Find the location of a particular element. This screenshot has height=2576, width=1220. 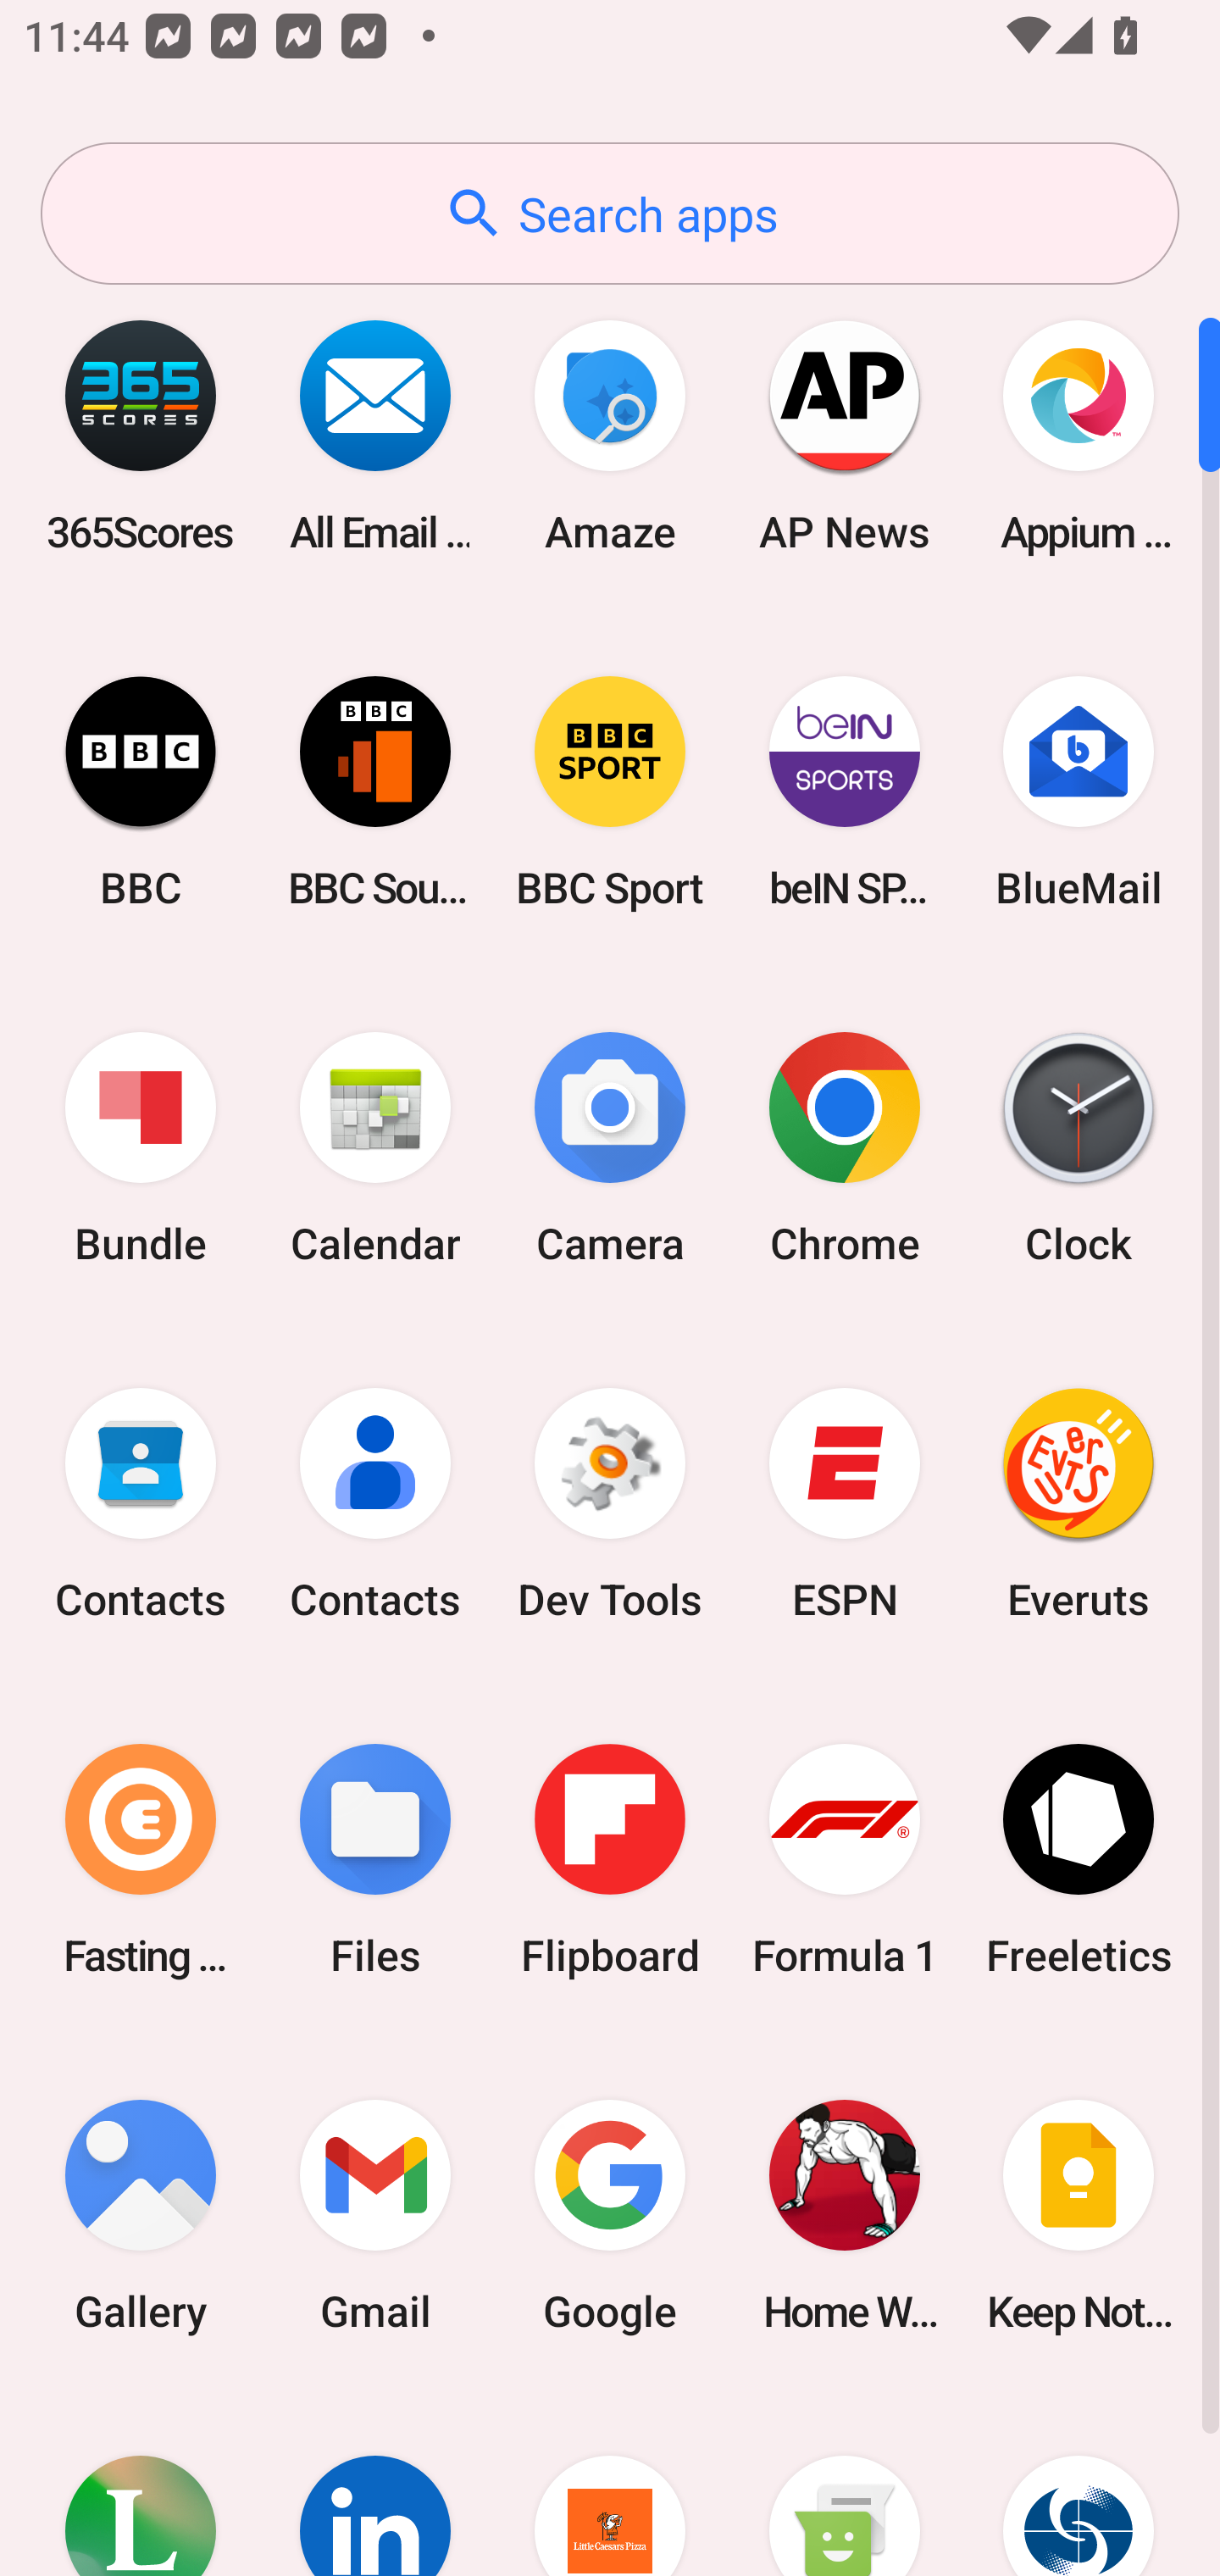

Files is located at coordinates (375, 1859).